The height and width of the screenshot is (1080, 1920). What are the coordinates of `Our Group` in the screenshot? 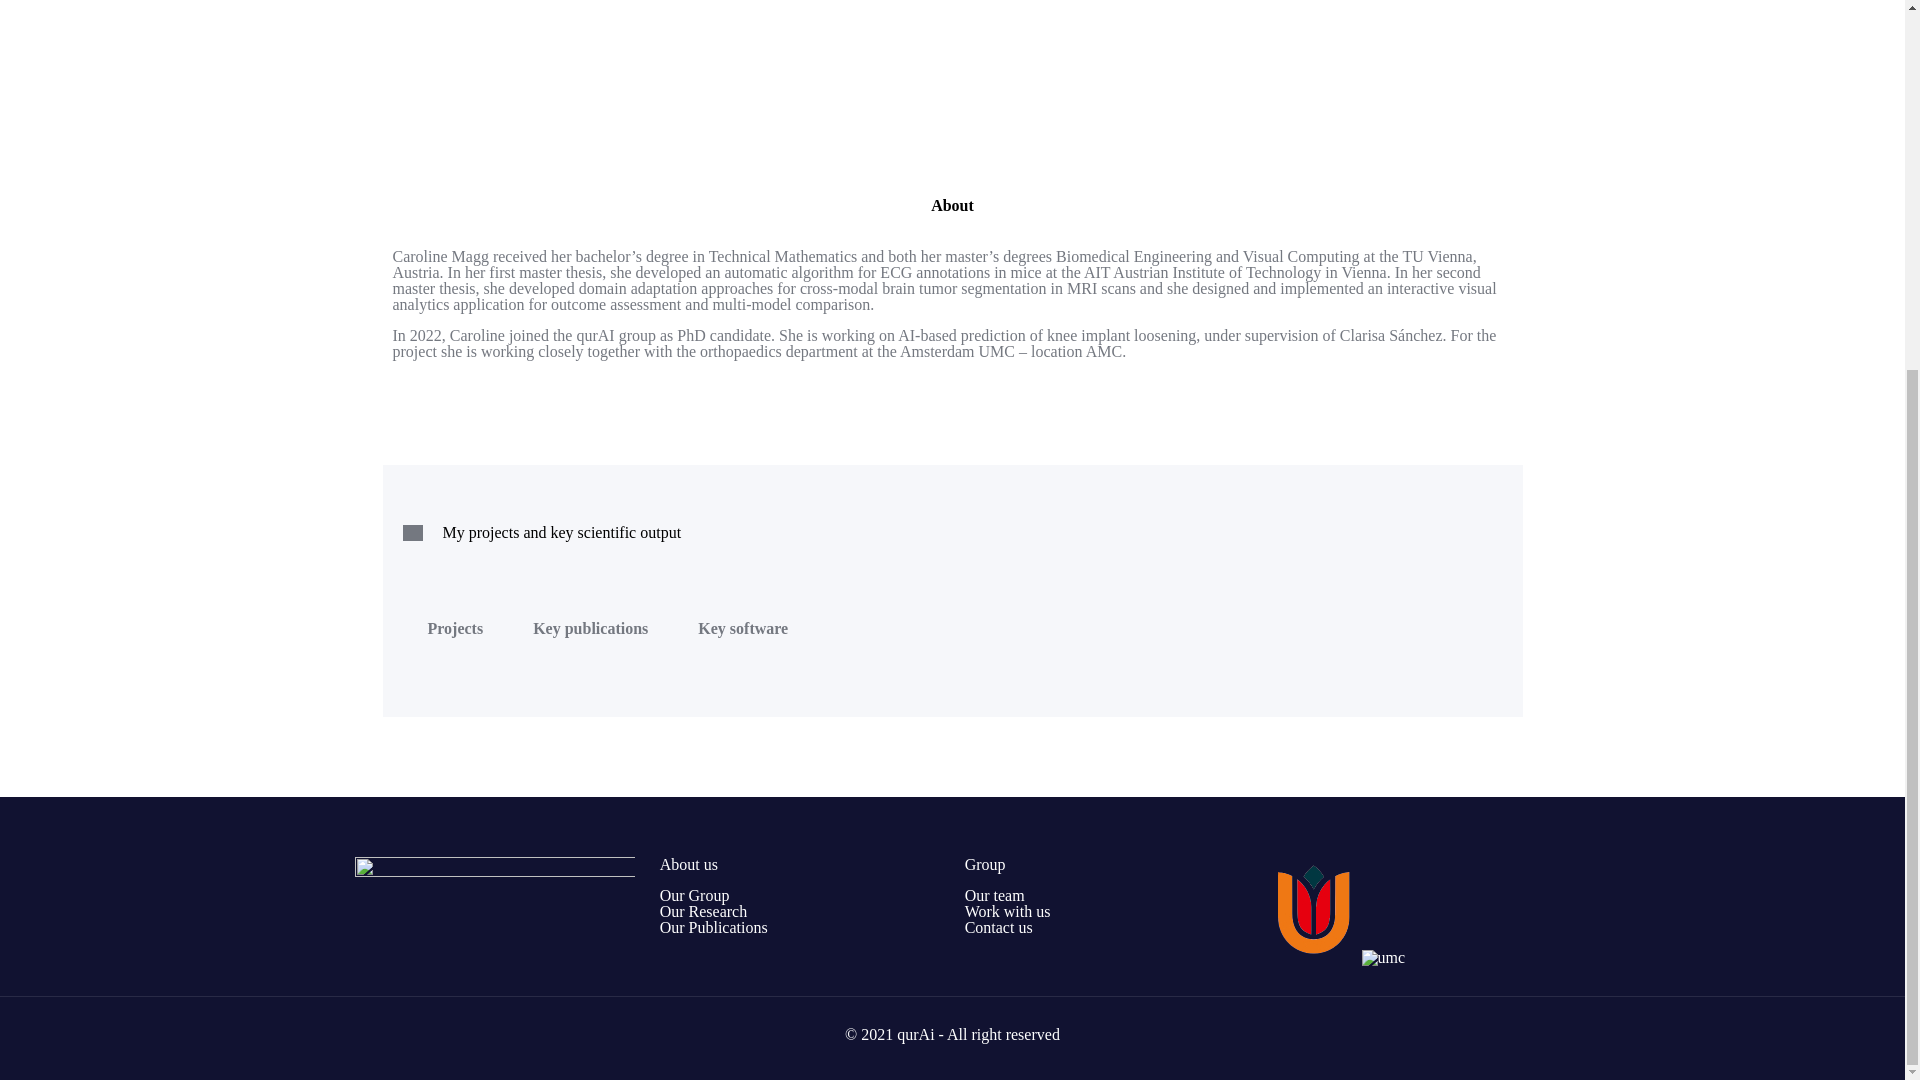 It's located at (694, 894).